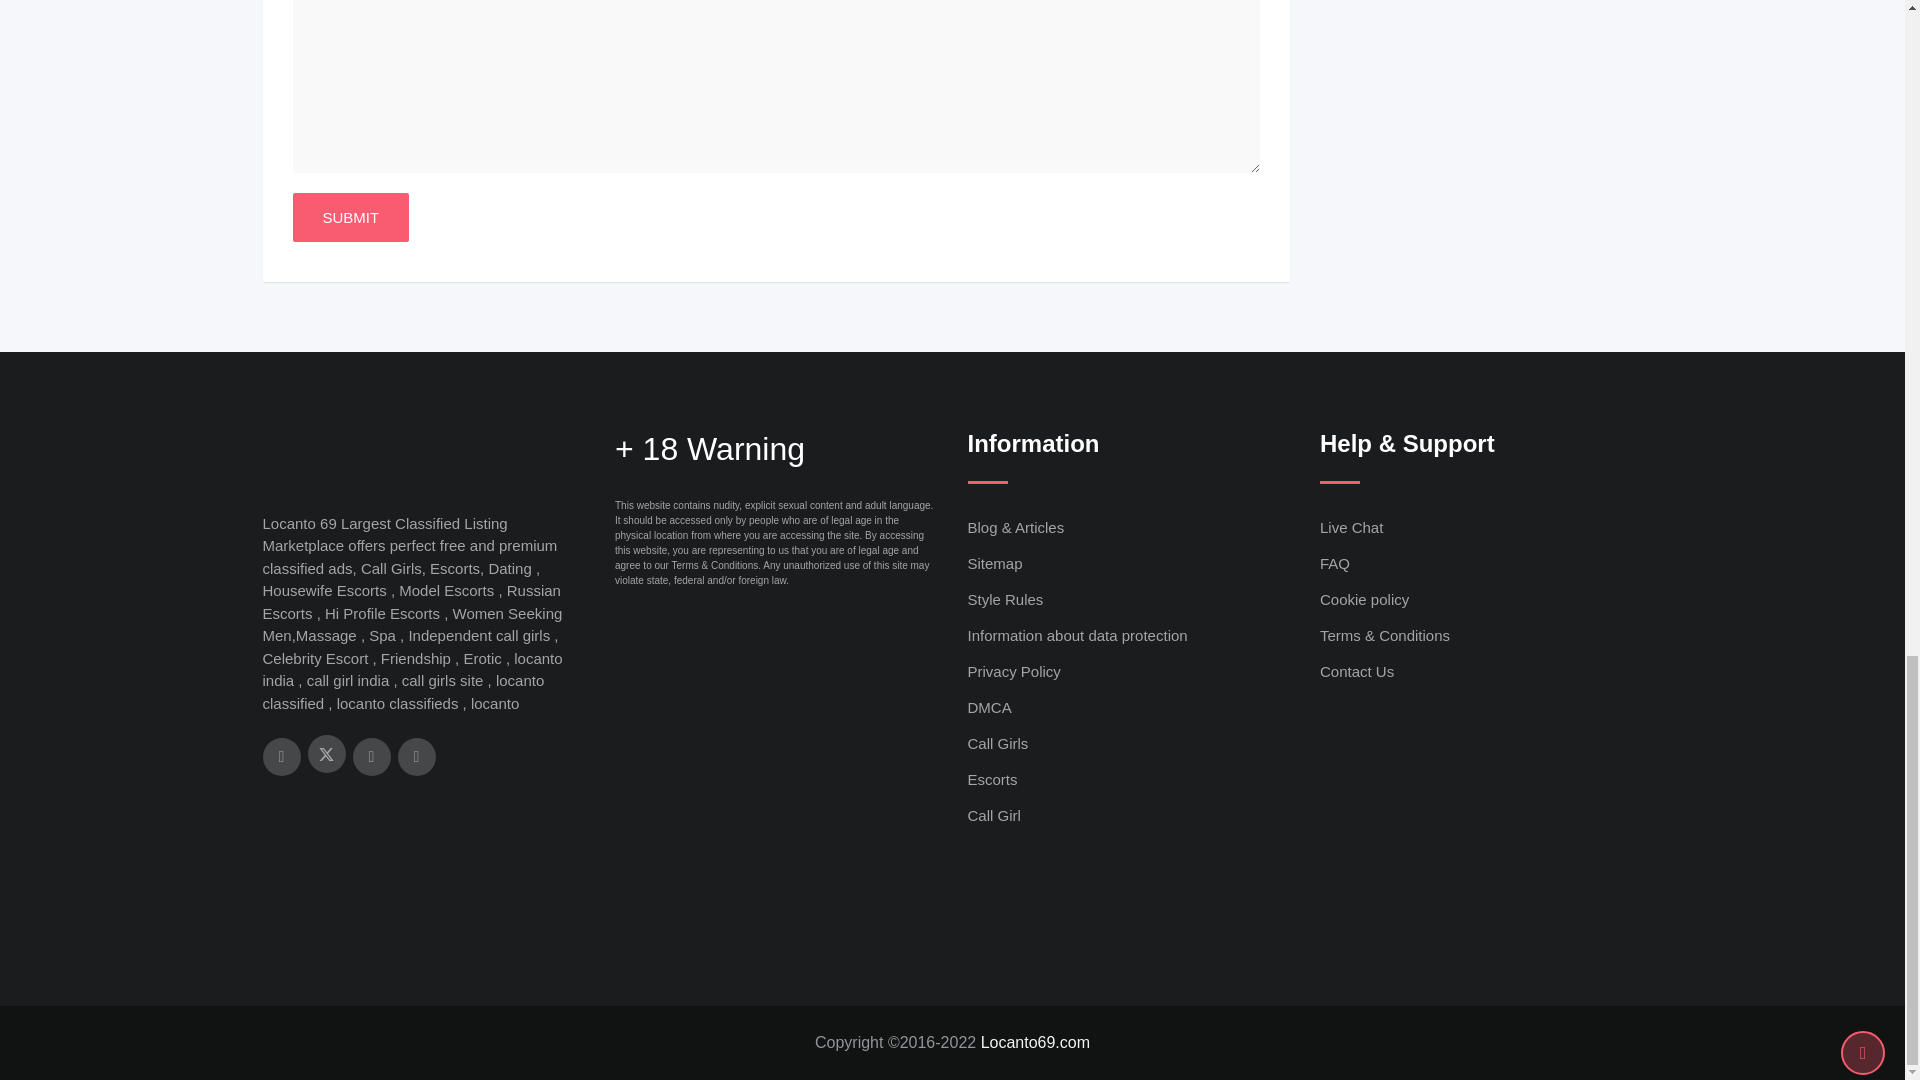 Image resolution: width=1920 pixels, height=1080 pixels. I want to click on DMCA.com Protection Status, so click(1470, 855).